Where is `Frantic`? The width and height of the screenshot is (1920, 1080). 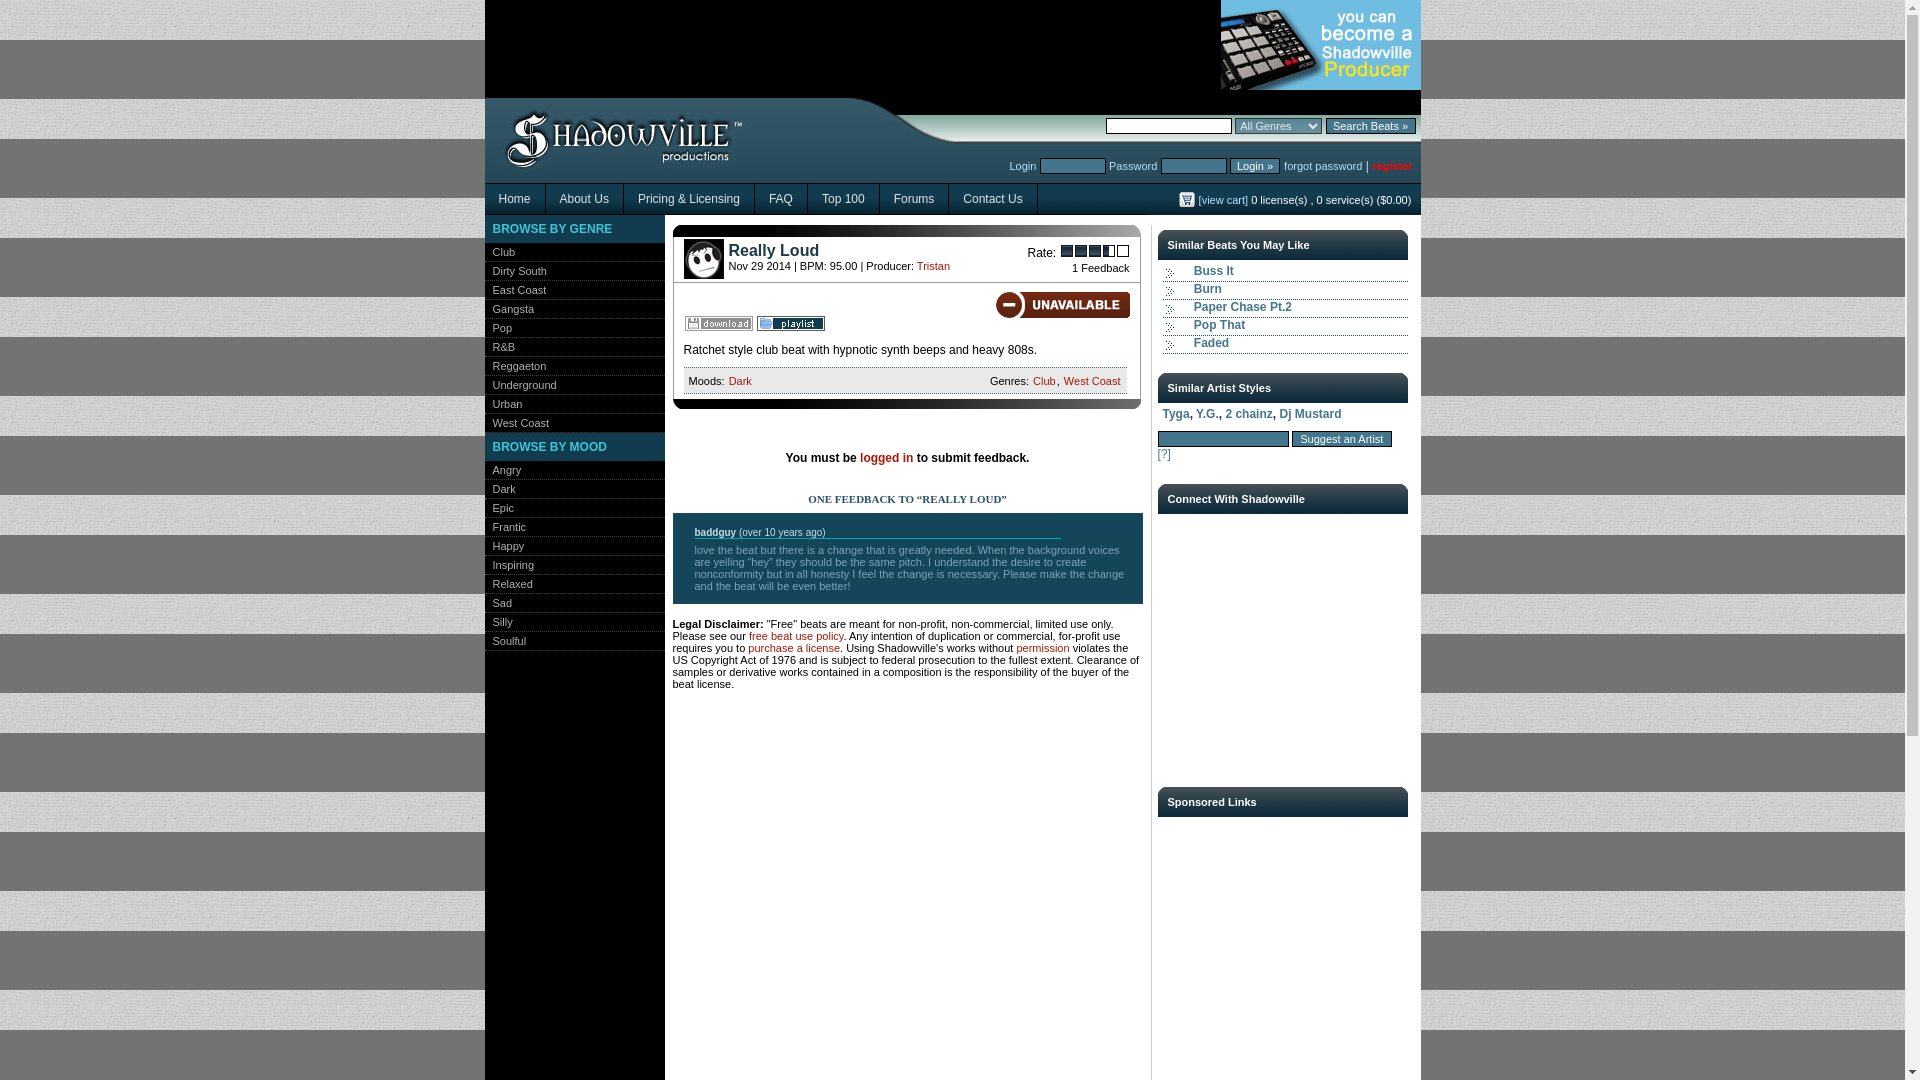 Frantic is located at coordinates (504, 526).